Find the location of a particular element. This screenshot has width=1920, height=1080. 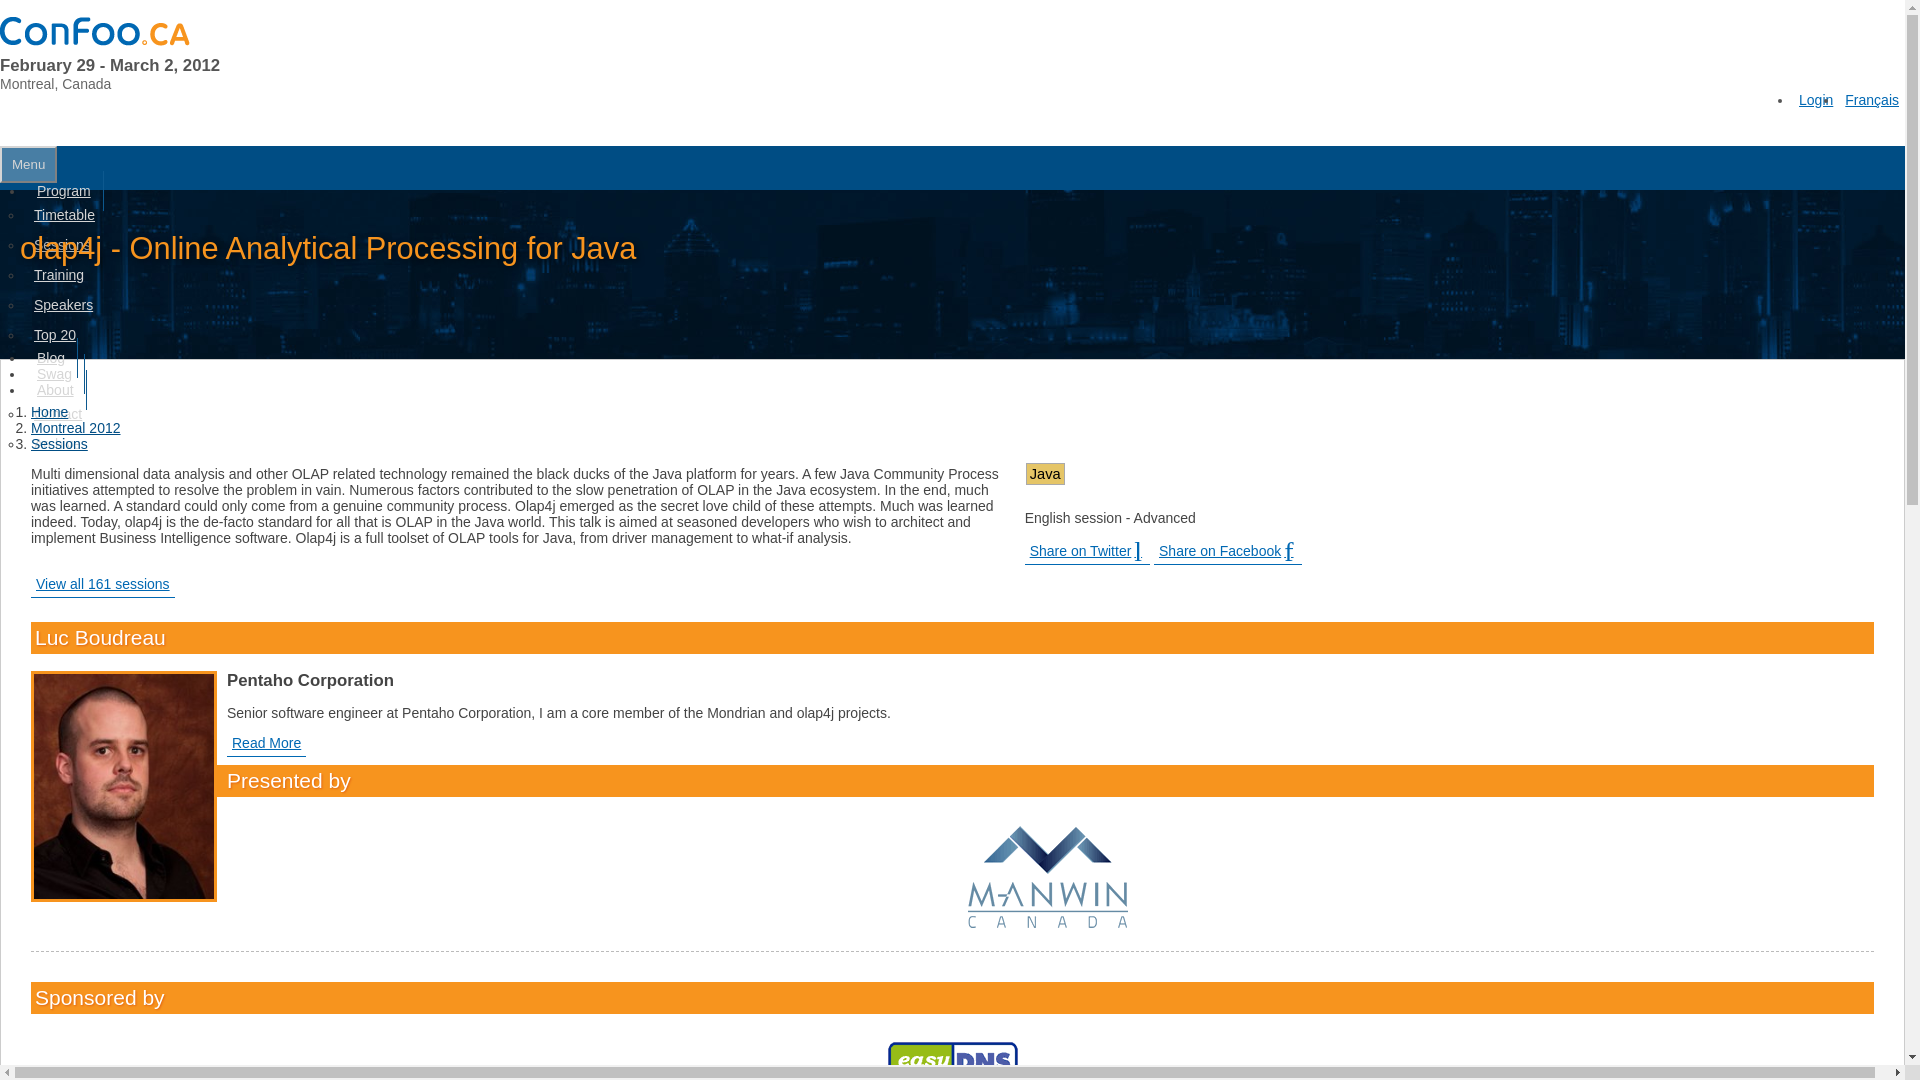

Home is located at coordinates (48, 412).